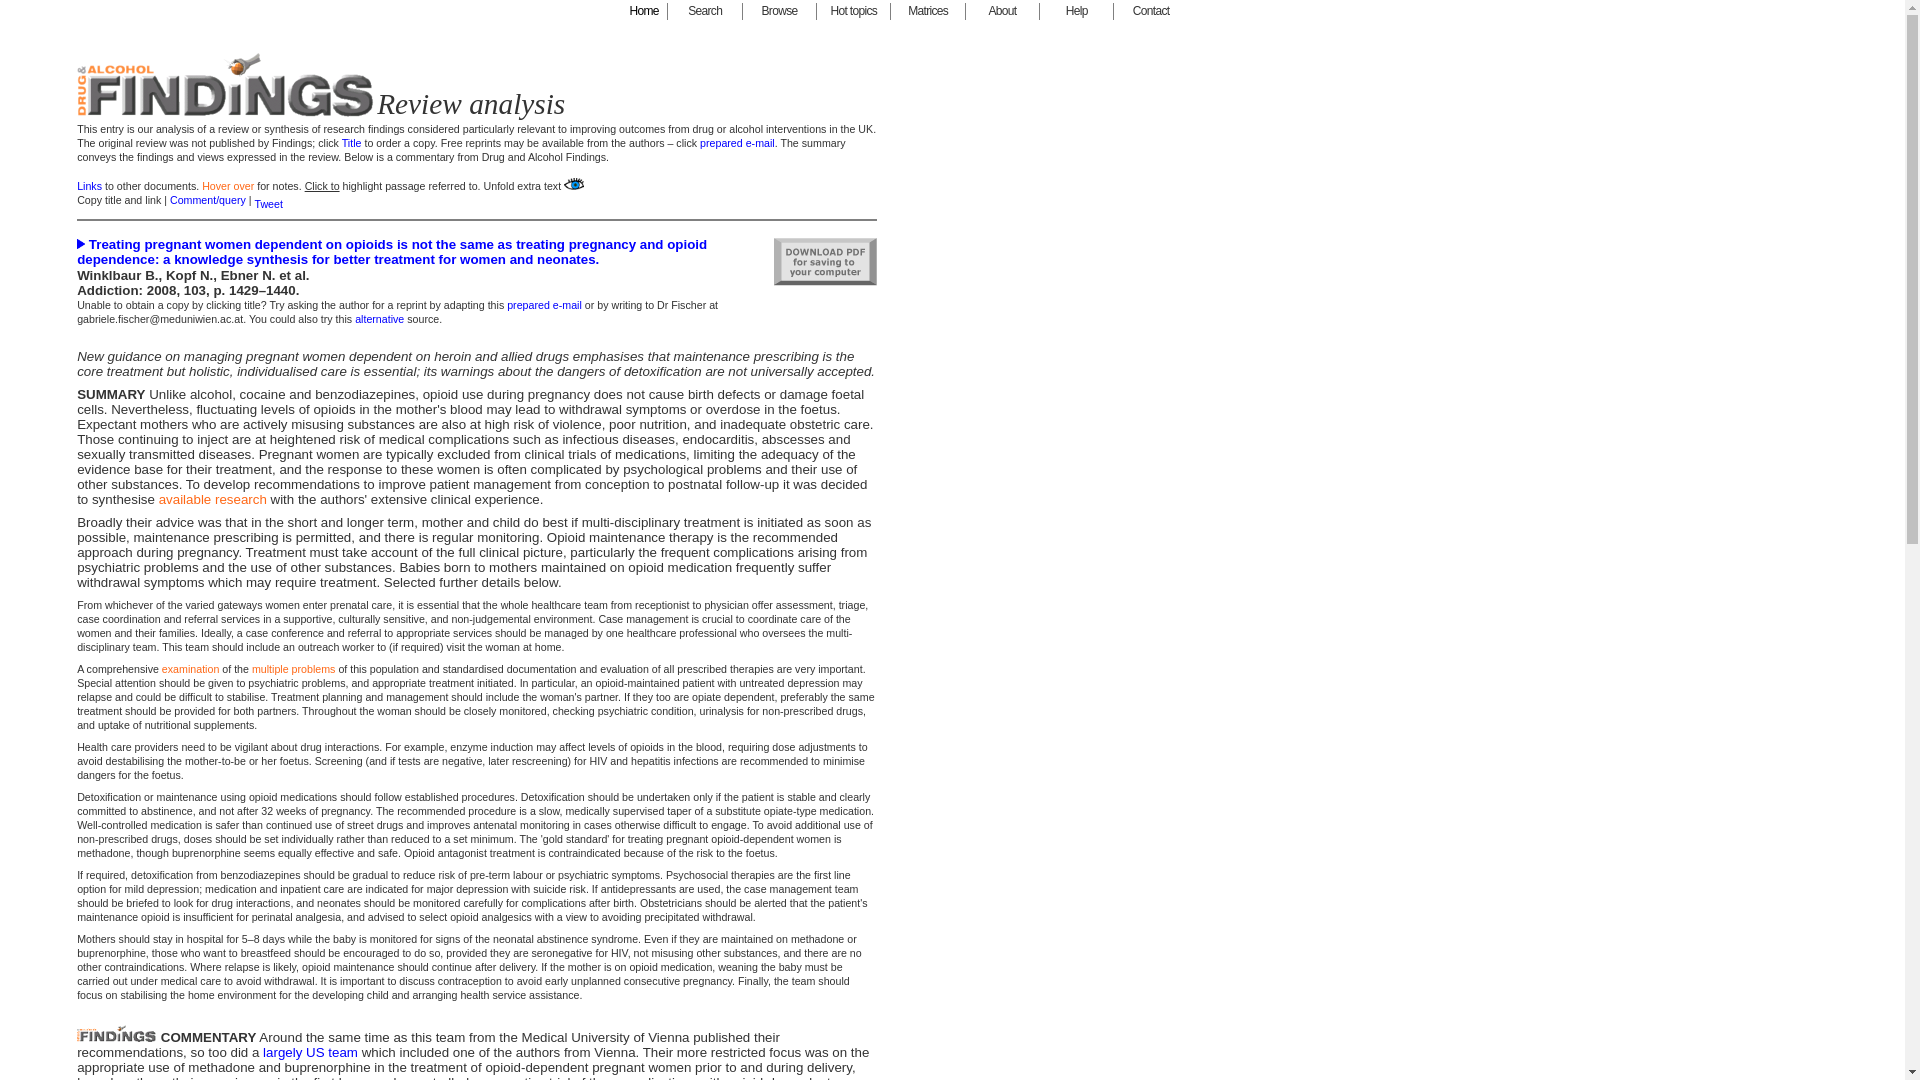  I want to click on Copy title and link, so click(118, 200).